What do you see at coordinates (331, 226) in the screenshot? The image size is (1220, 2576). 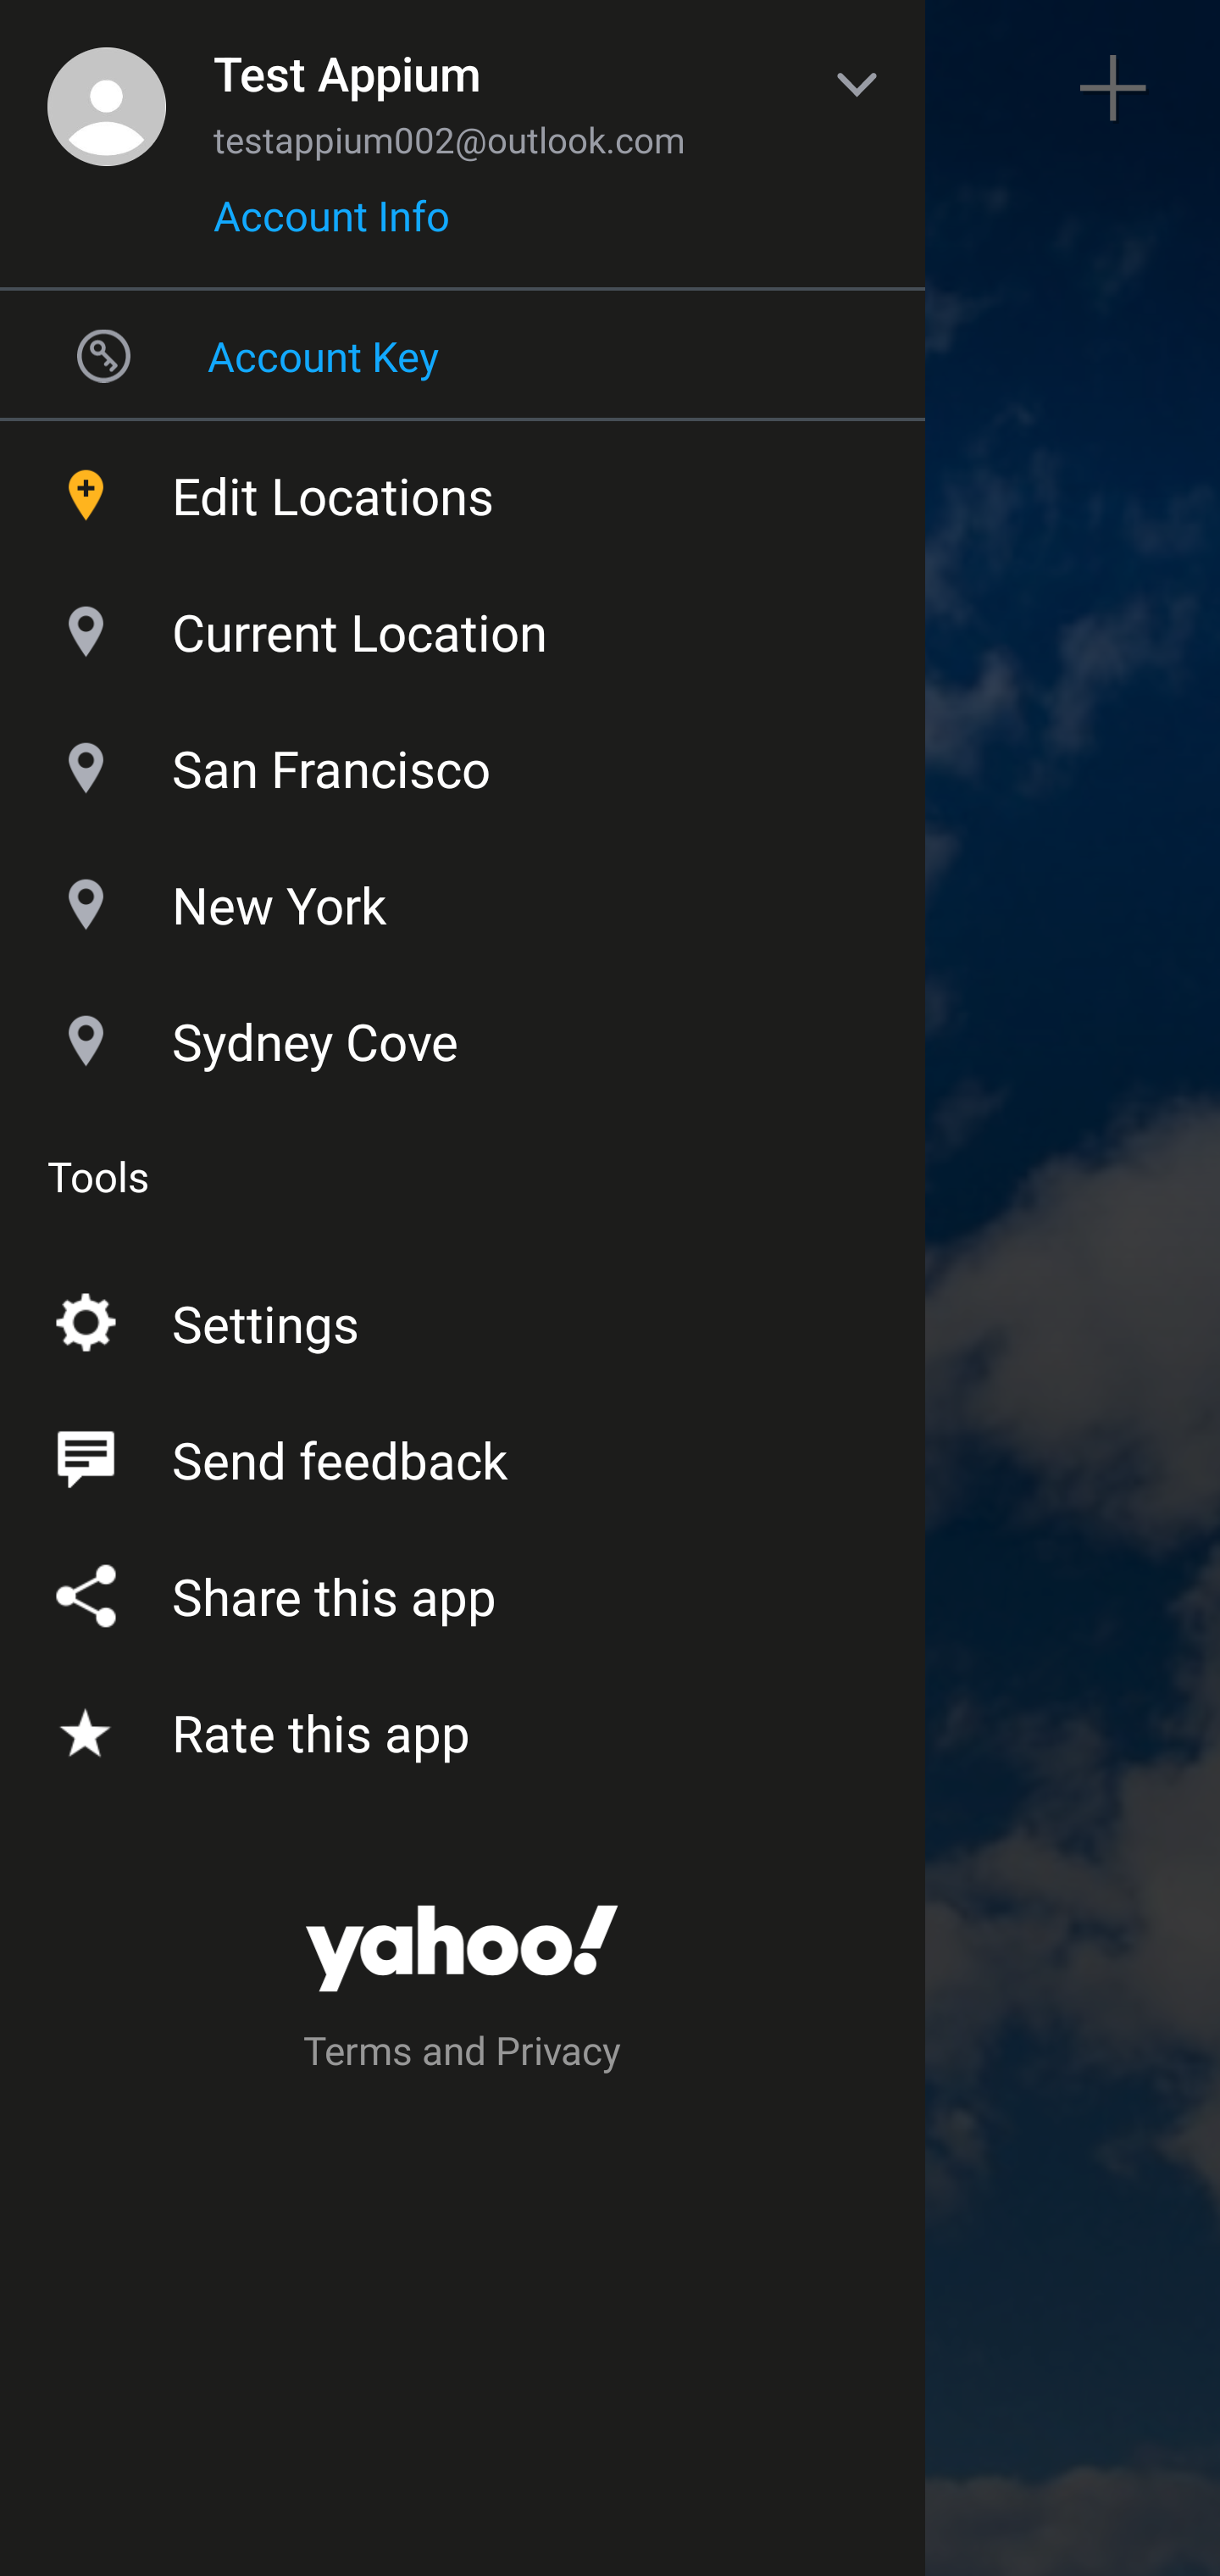 I see `Account Info` at bounding box center [331, 226].